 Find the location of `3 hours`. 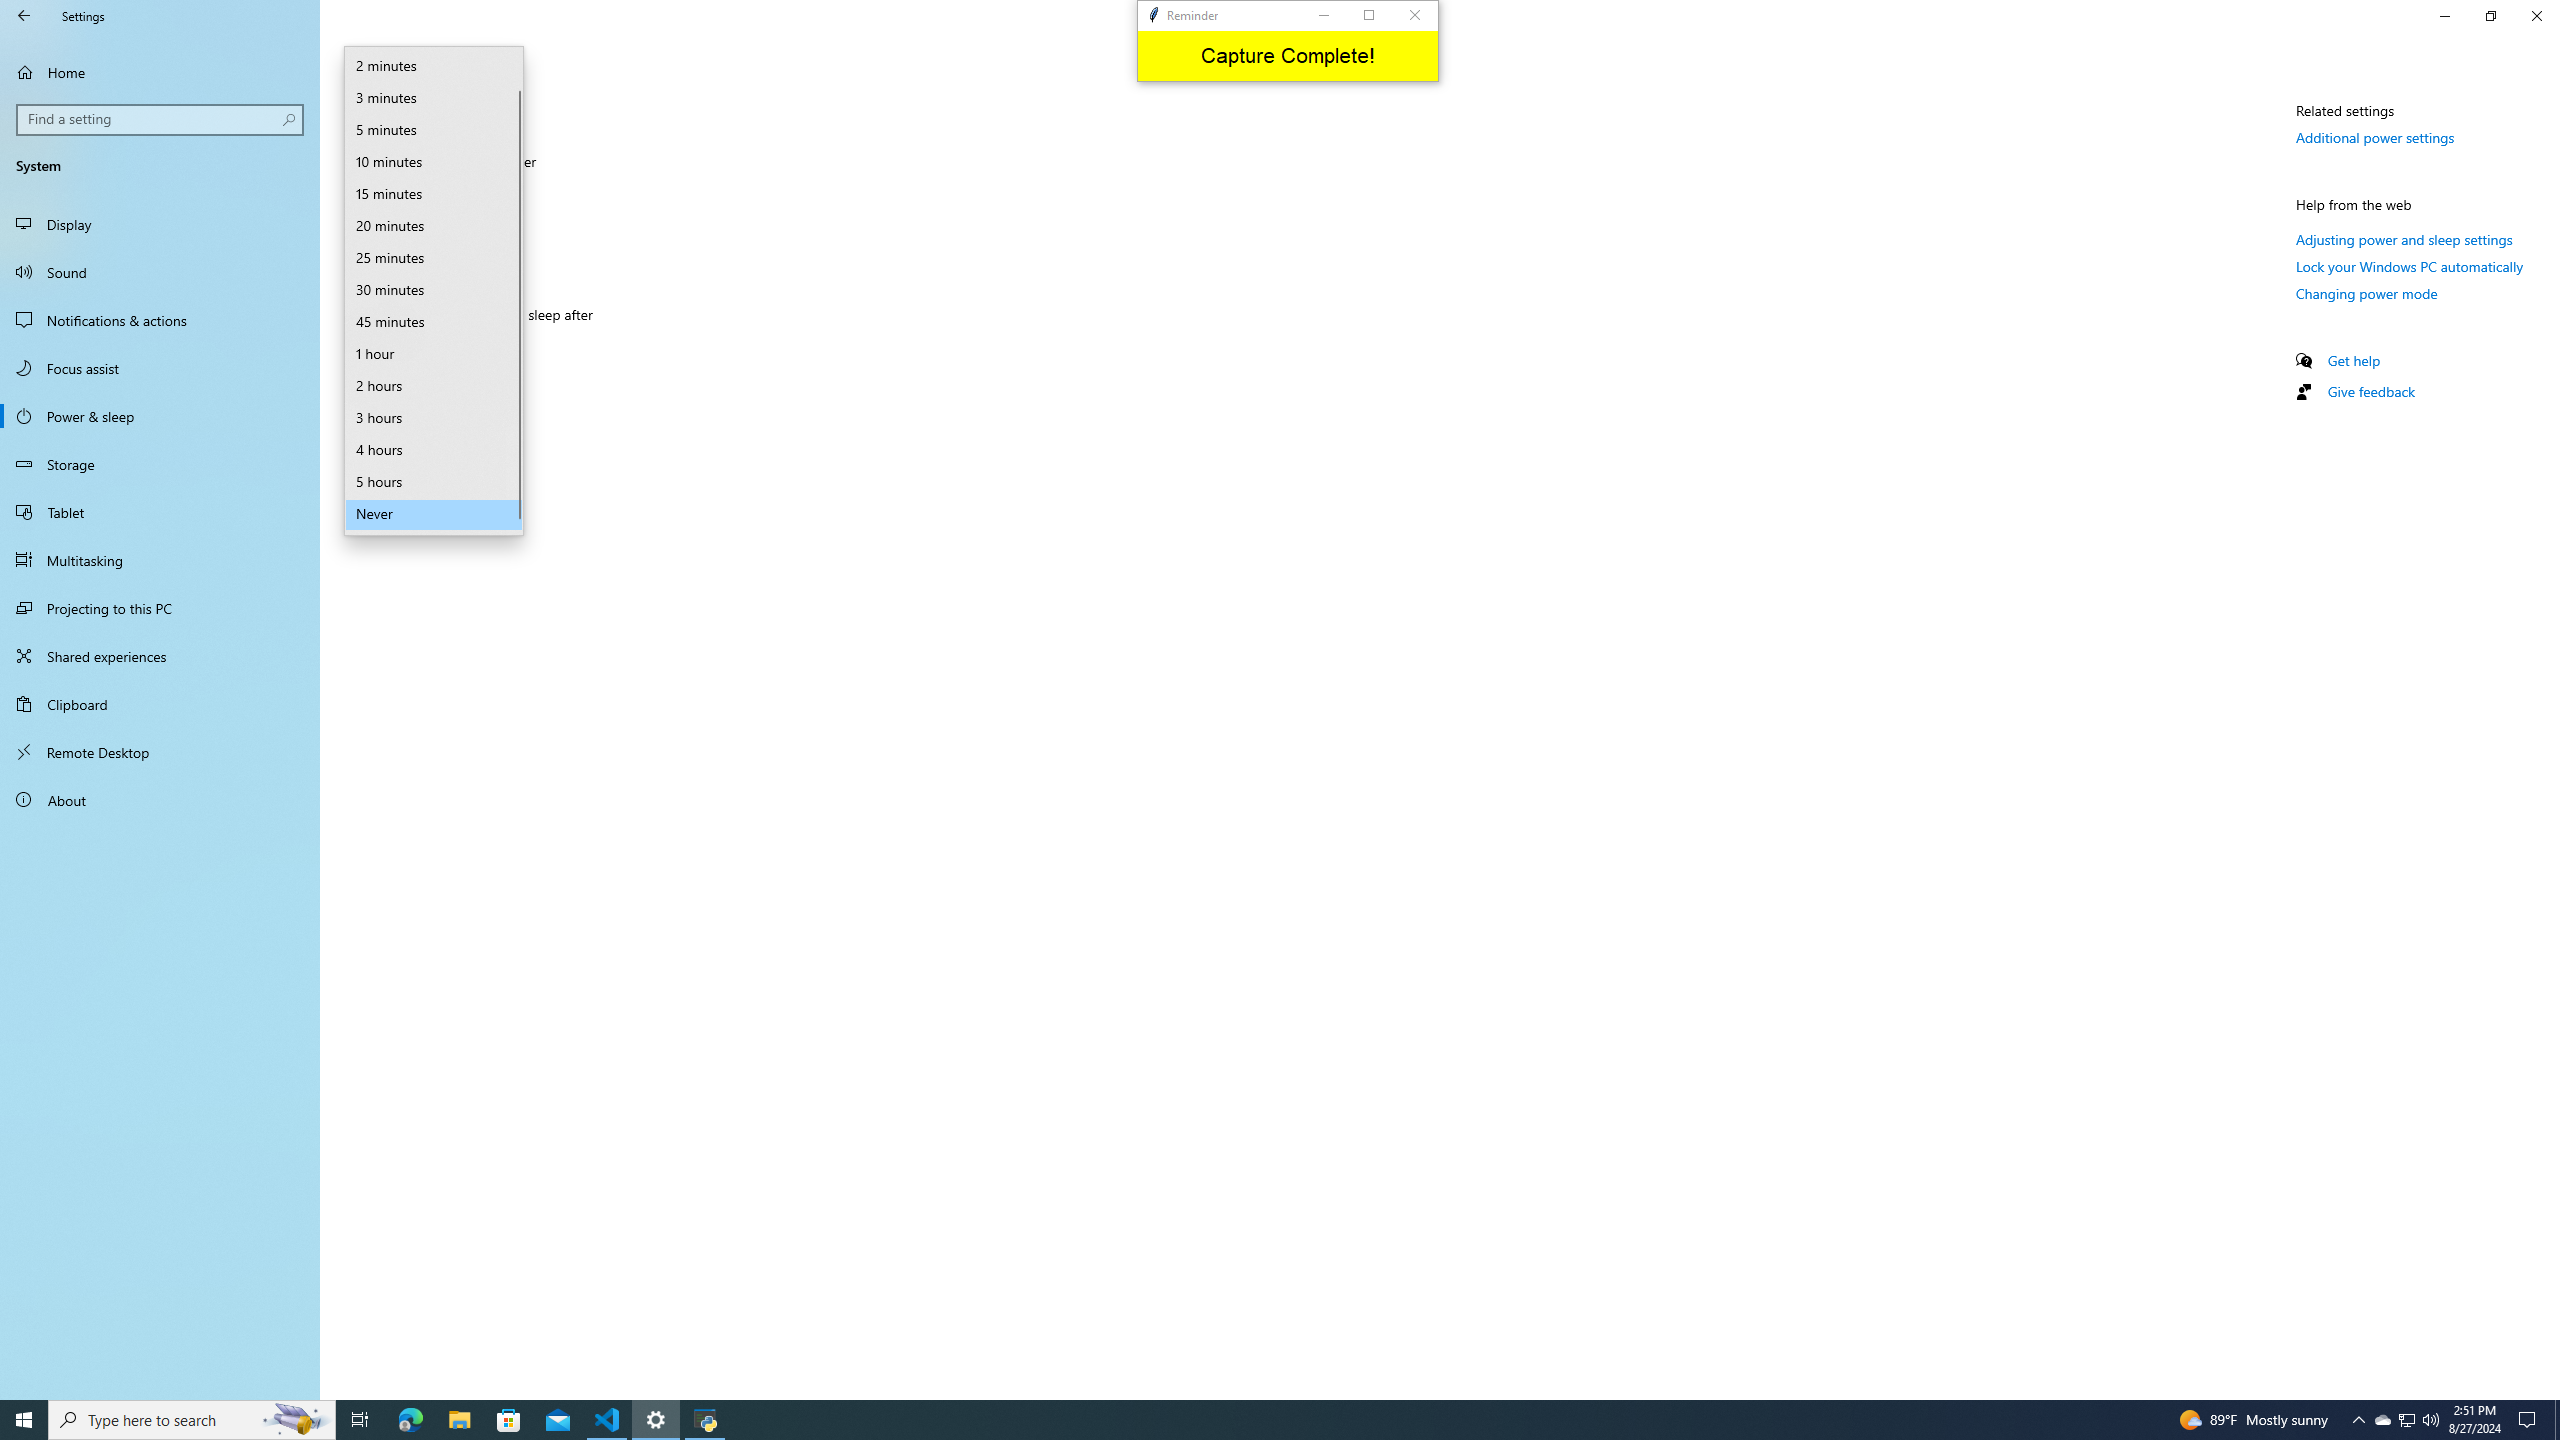

3 hours is located at coordinates (434, 418).